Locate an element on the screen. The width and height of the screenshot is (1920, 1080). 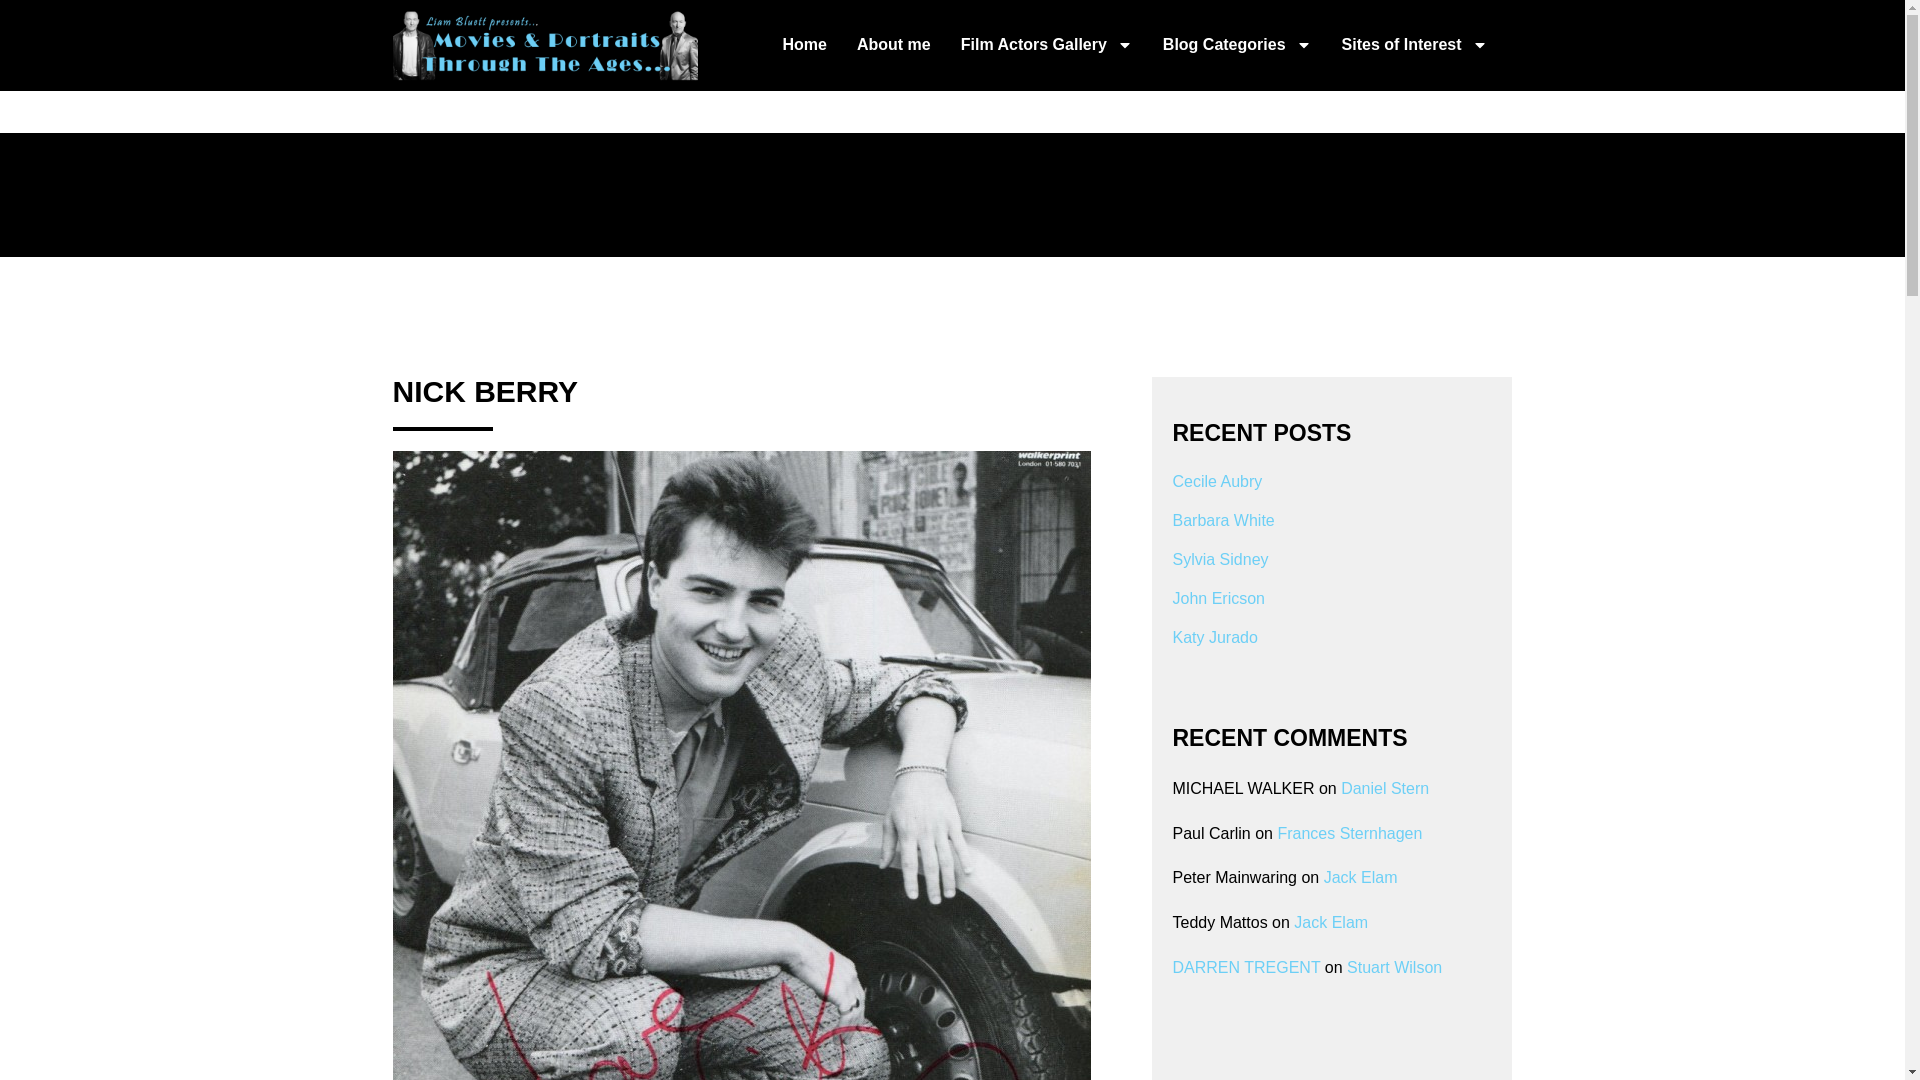
About me is located at coordinates (893, 44).